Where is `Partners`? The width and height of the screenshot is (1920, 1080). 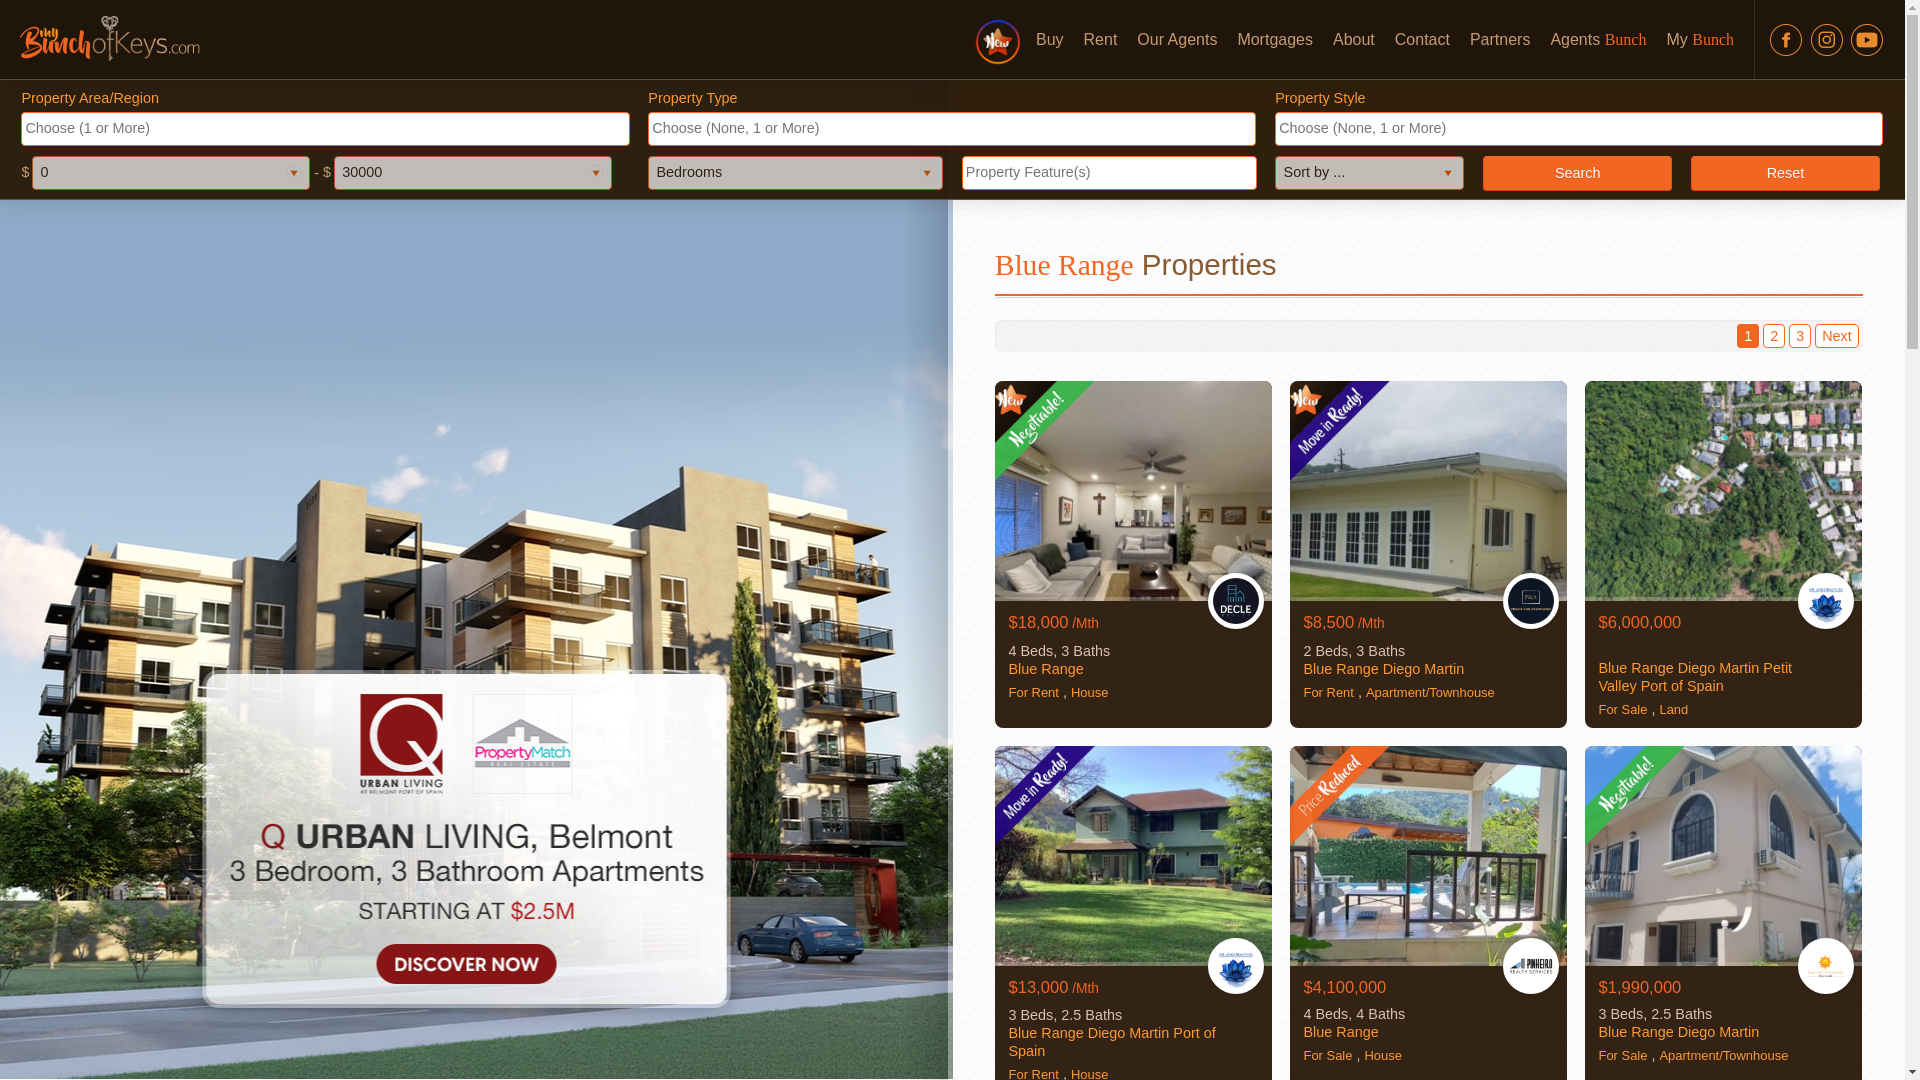
Partners is located at coordinates (1499, 40).